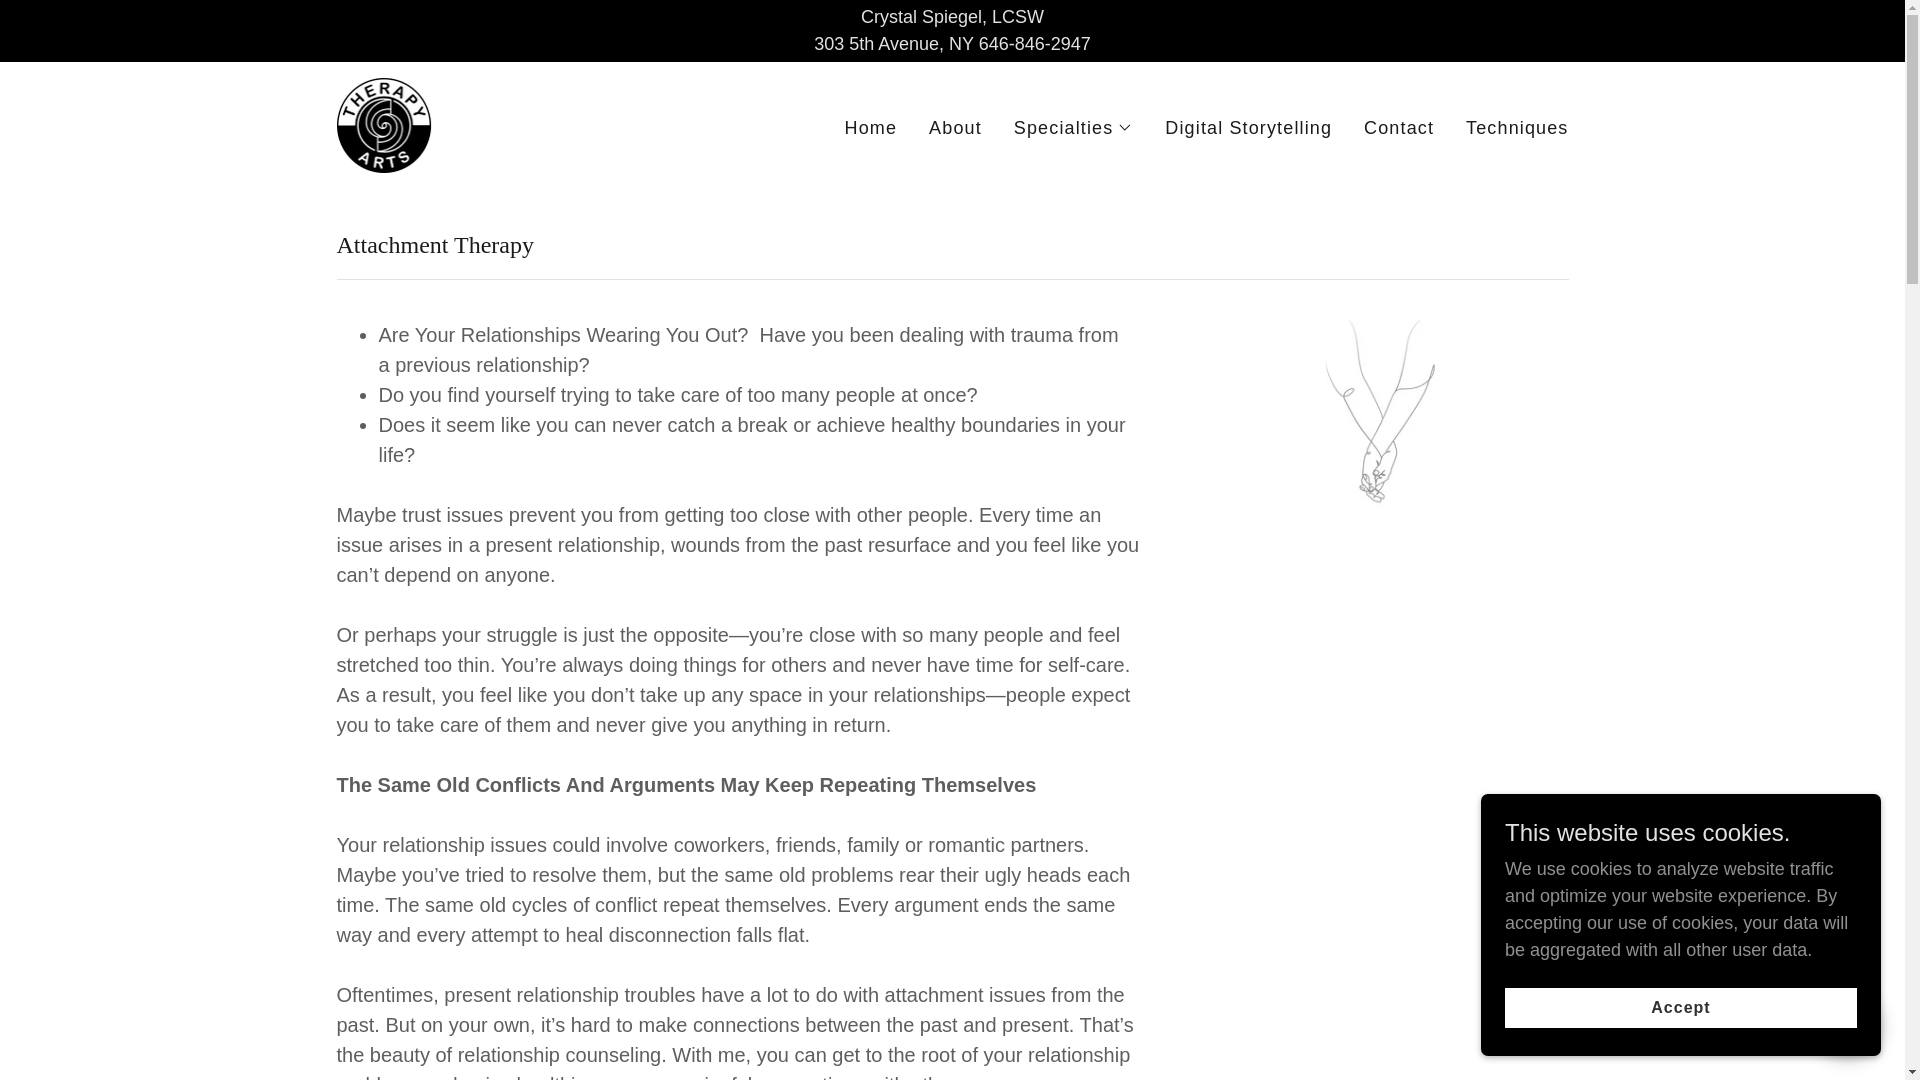 Image resolution: width=1920 pixels, height=1080 pixels. I want to click on Therapy Arts, so click(384, 124).